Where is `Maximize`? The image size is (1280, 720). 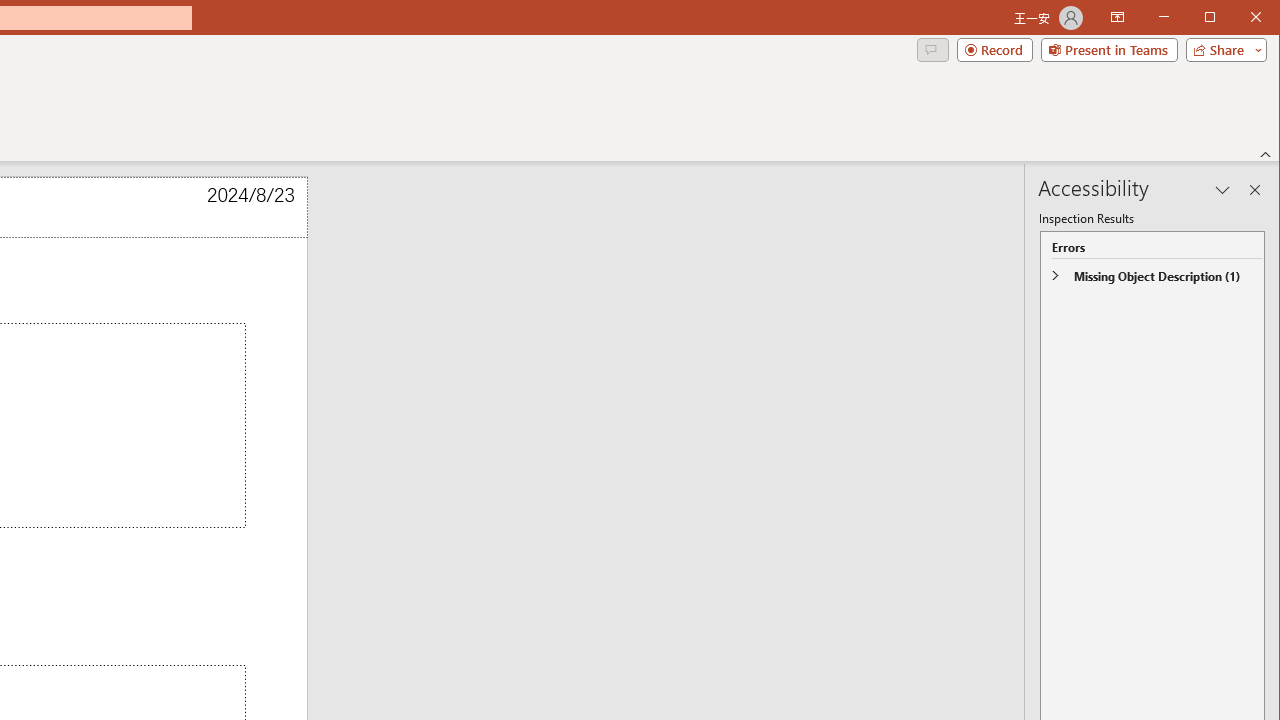 Maximize is located at coordinates (1238, 18).